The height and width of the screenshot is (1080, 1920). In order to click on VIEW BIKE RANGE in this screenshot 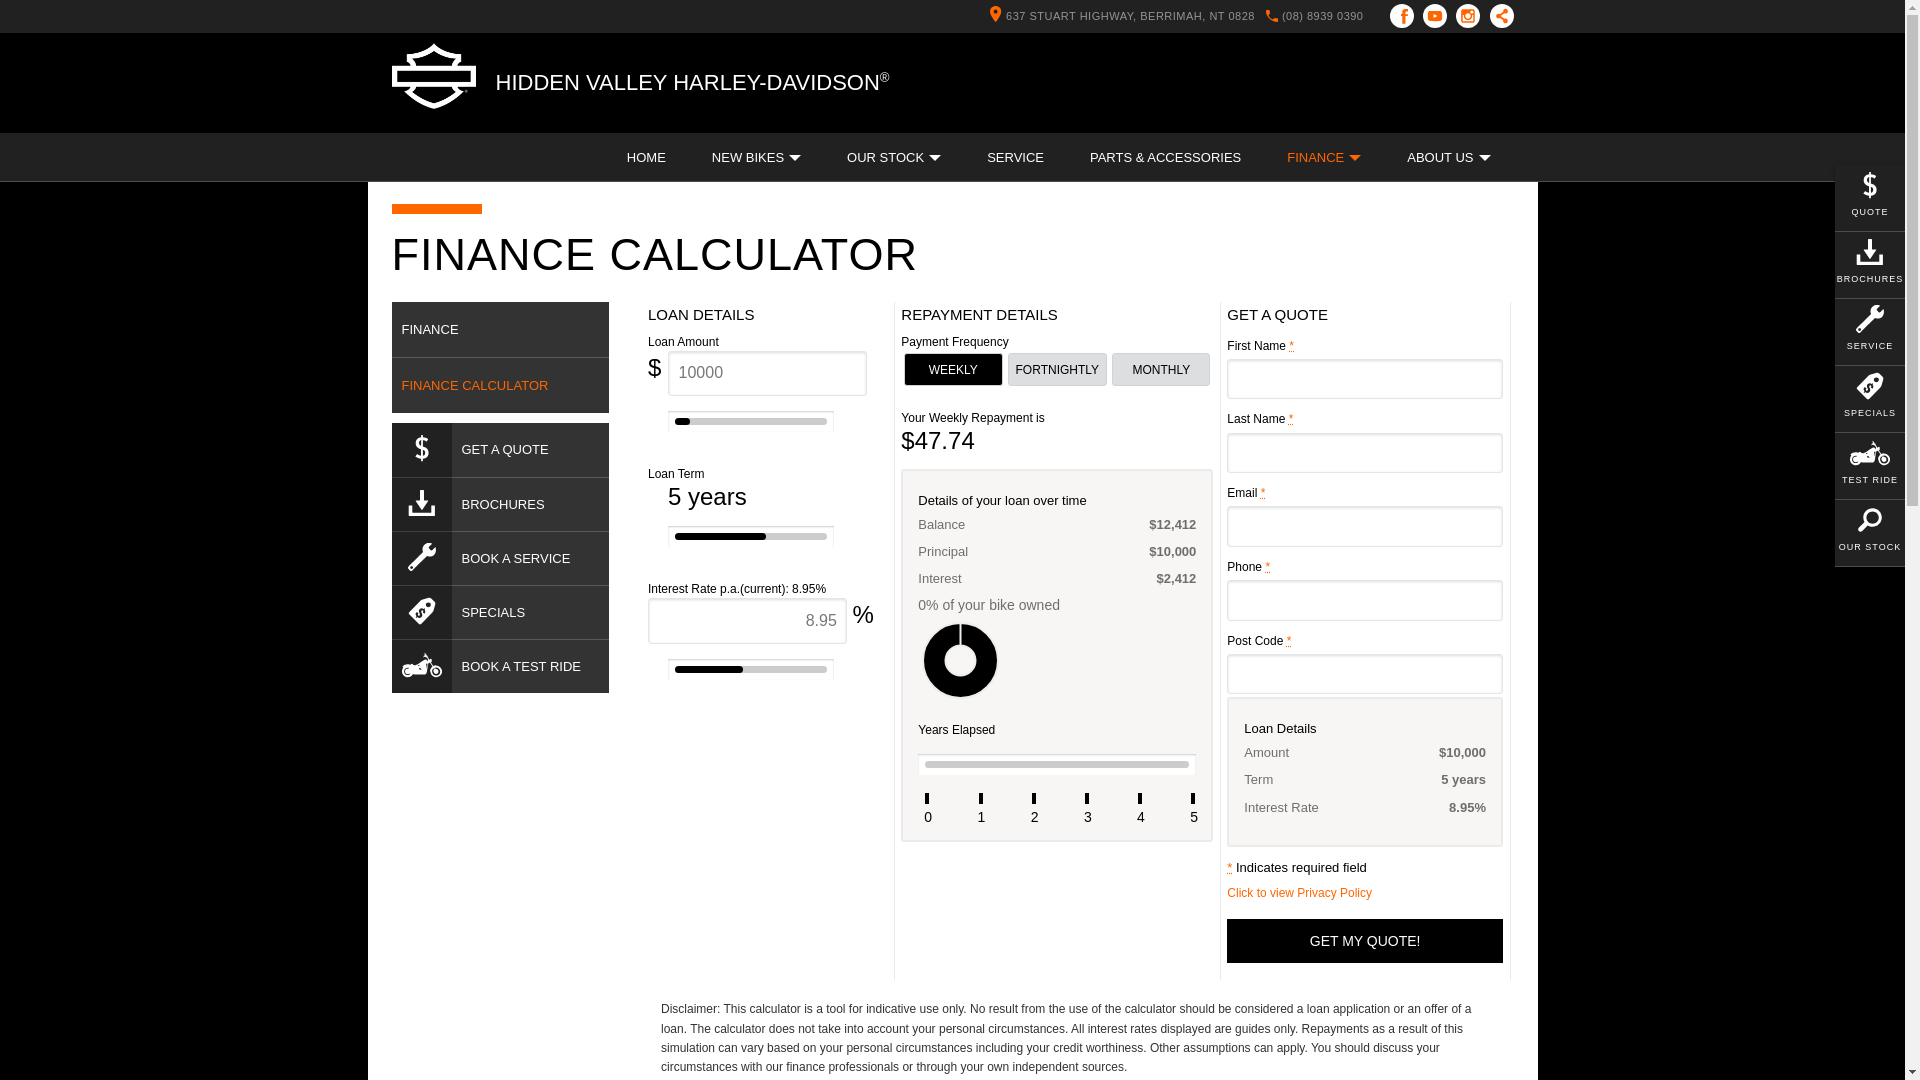, I will do `click(1074, 110)`.